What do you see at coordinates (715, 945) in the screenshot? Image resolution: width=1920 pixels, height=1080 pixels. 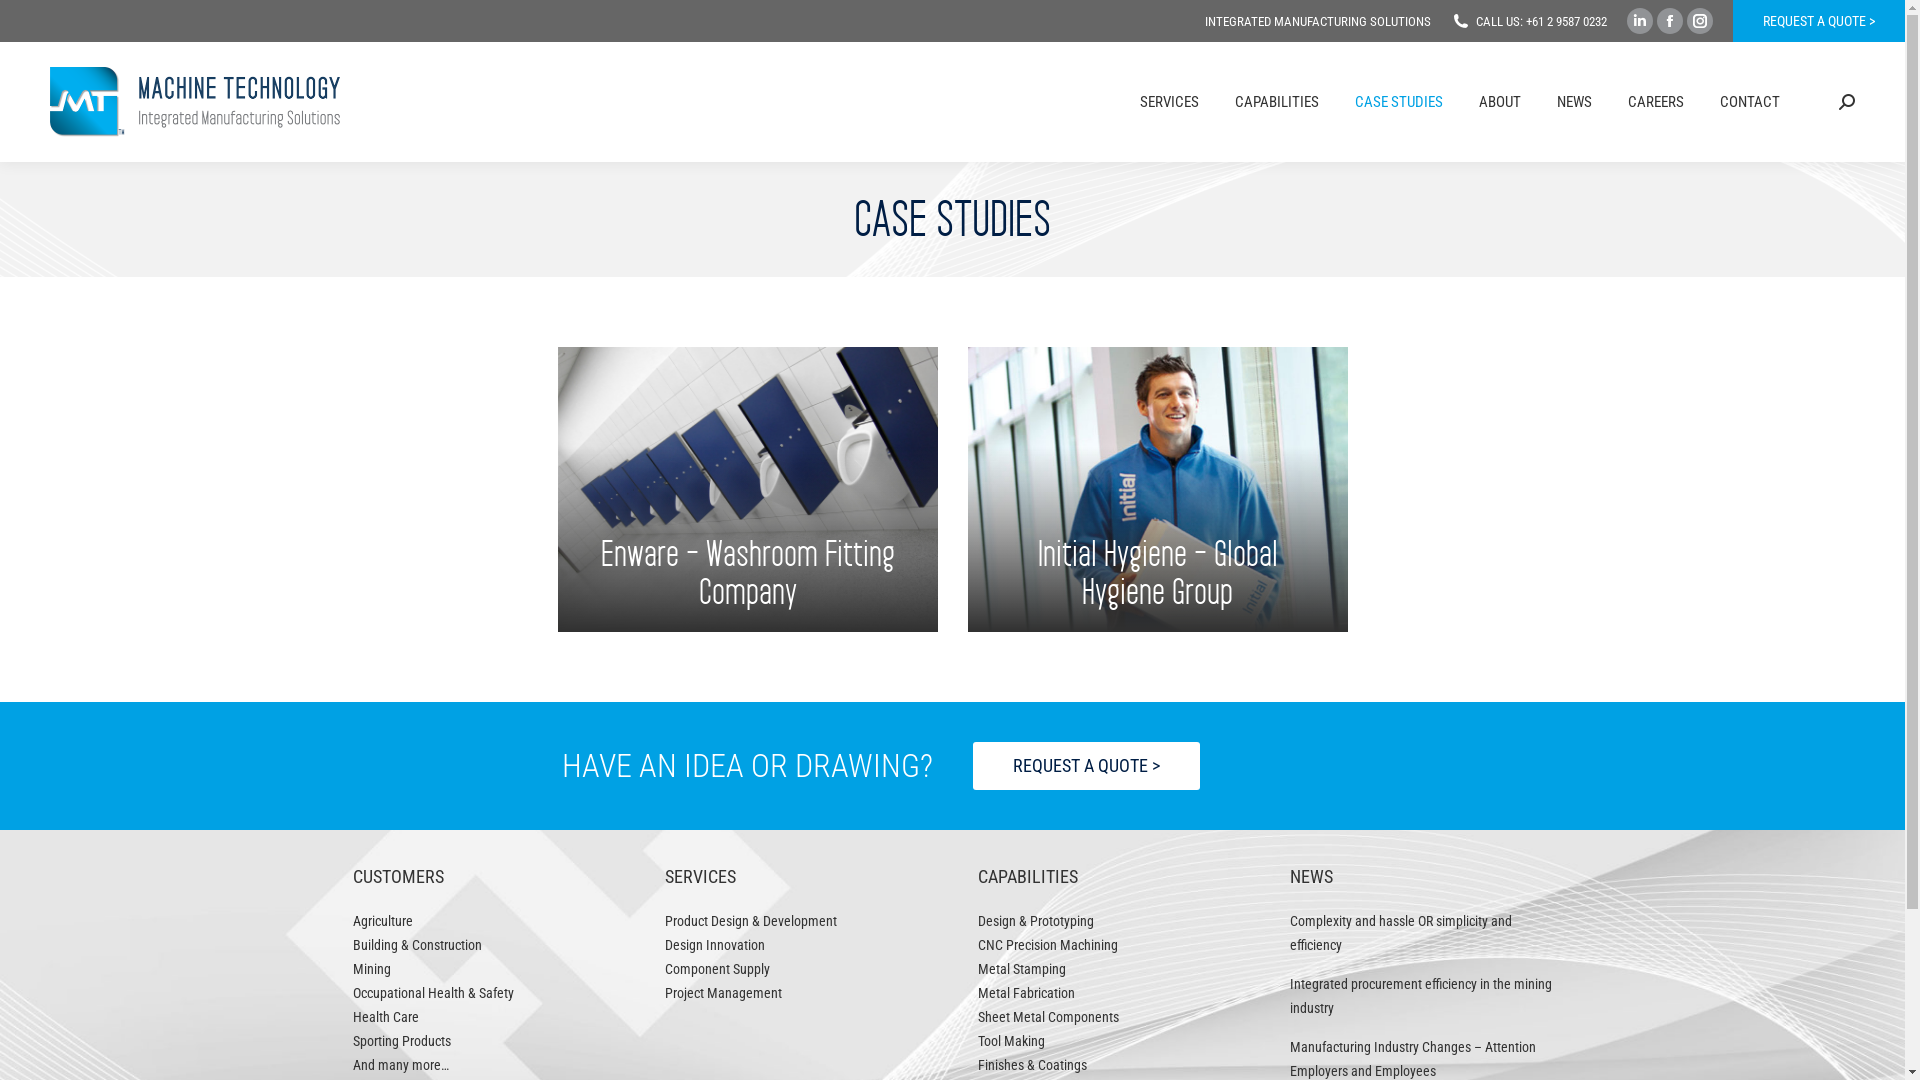 I see `Design Innovation` at bounding box center [715, 945].